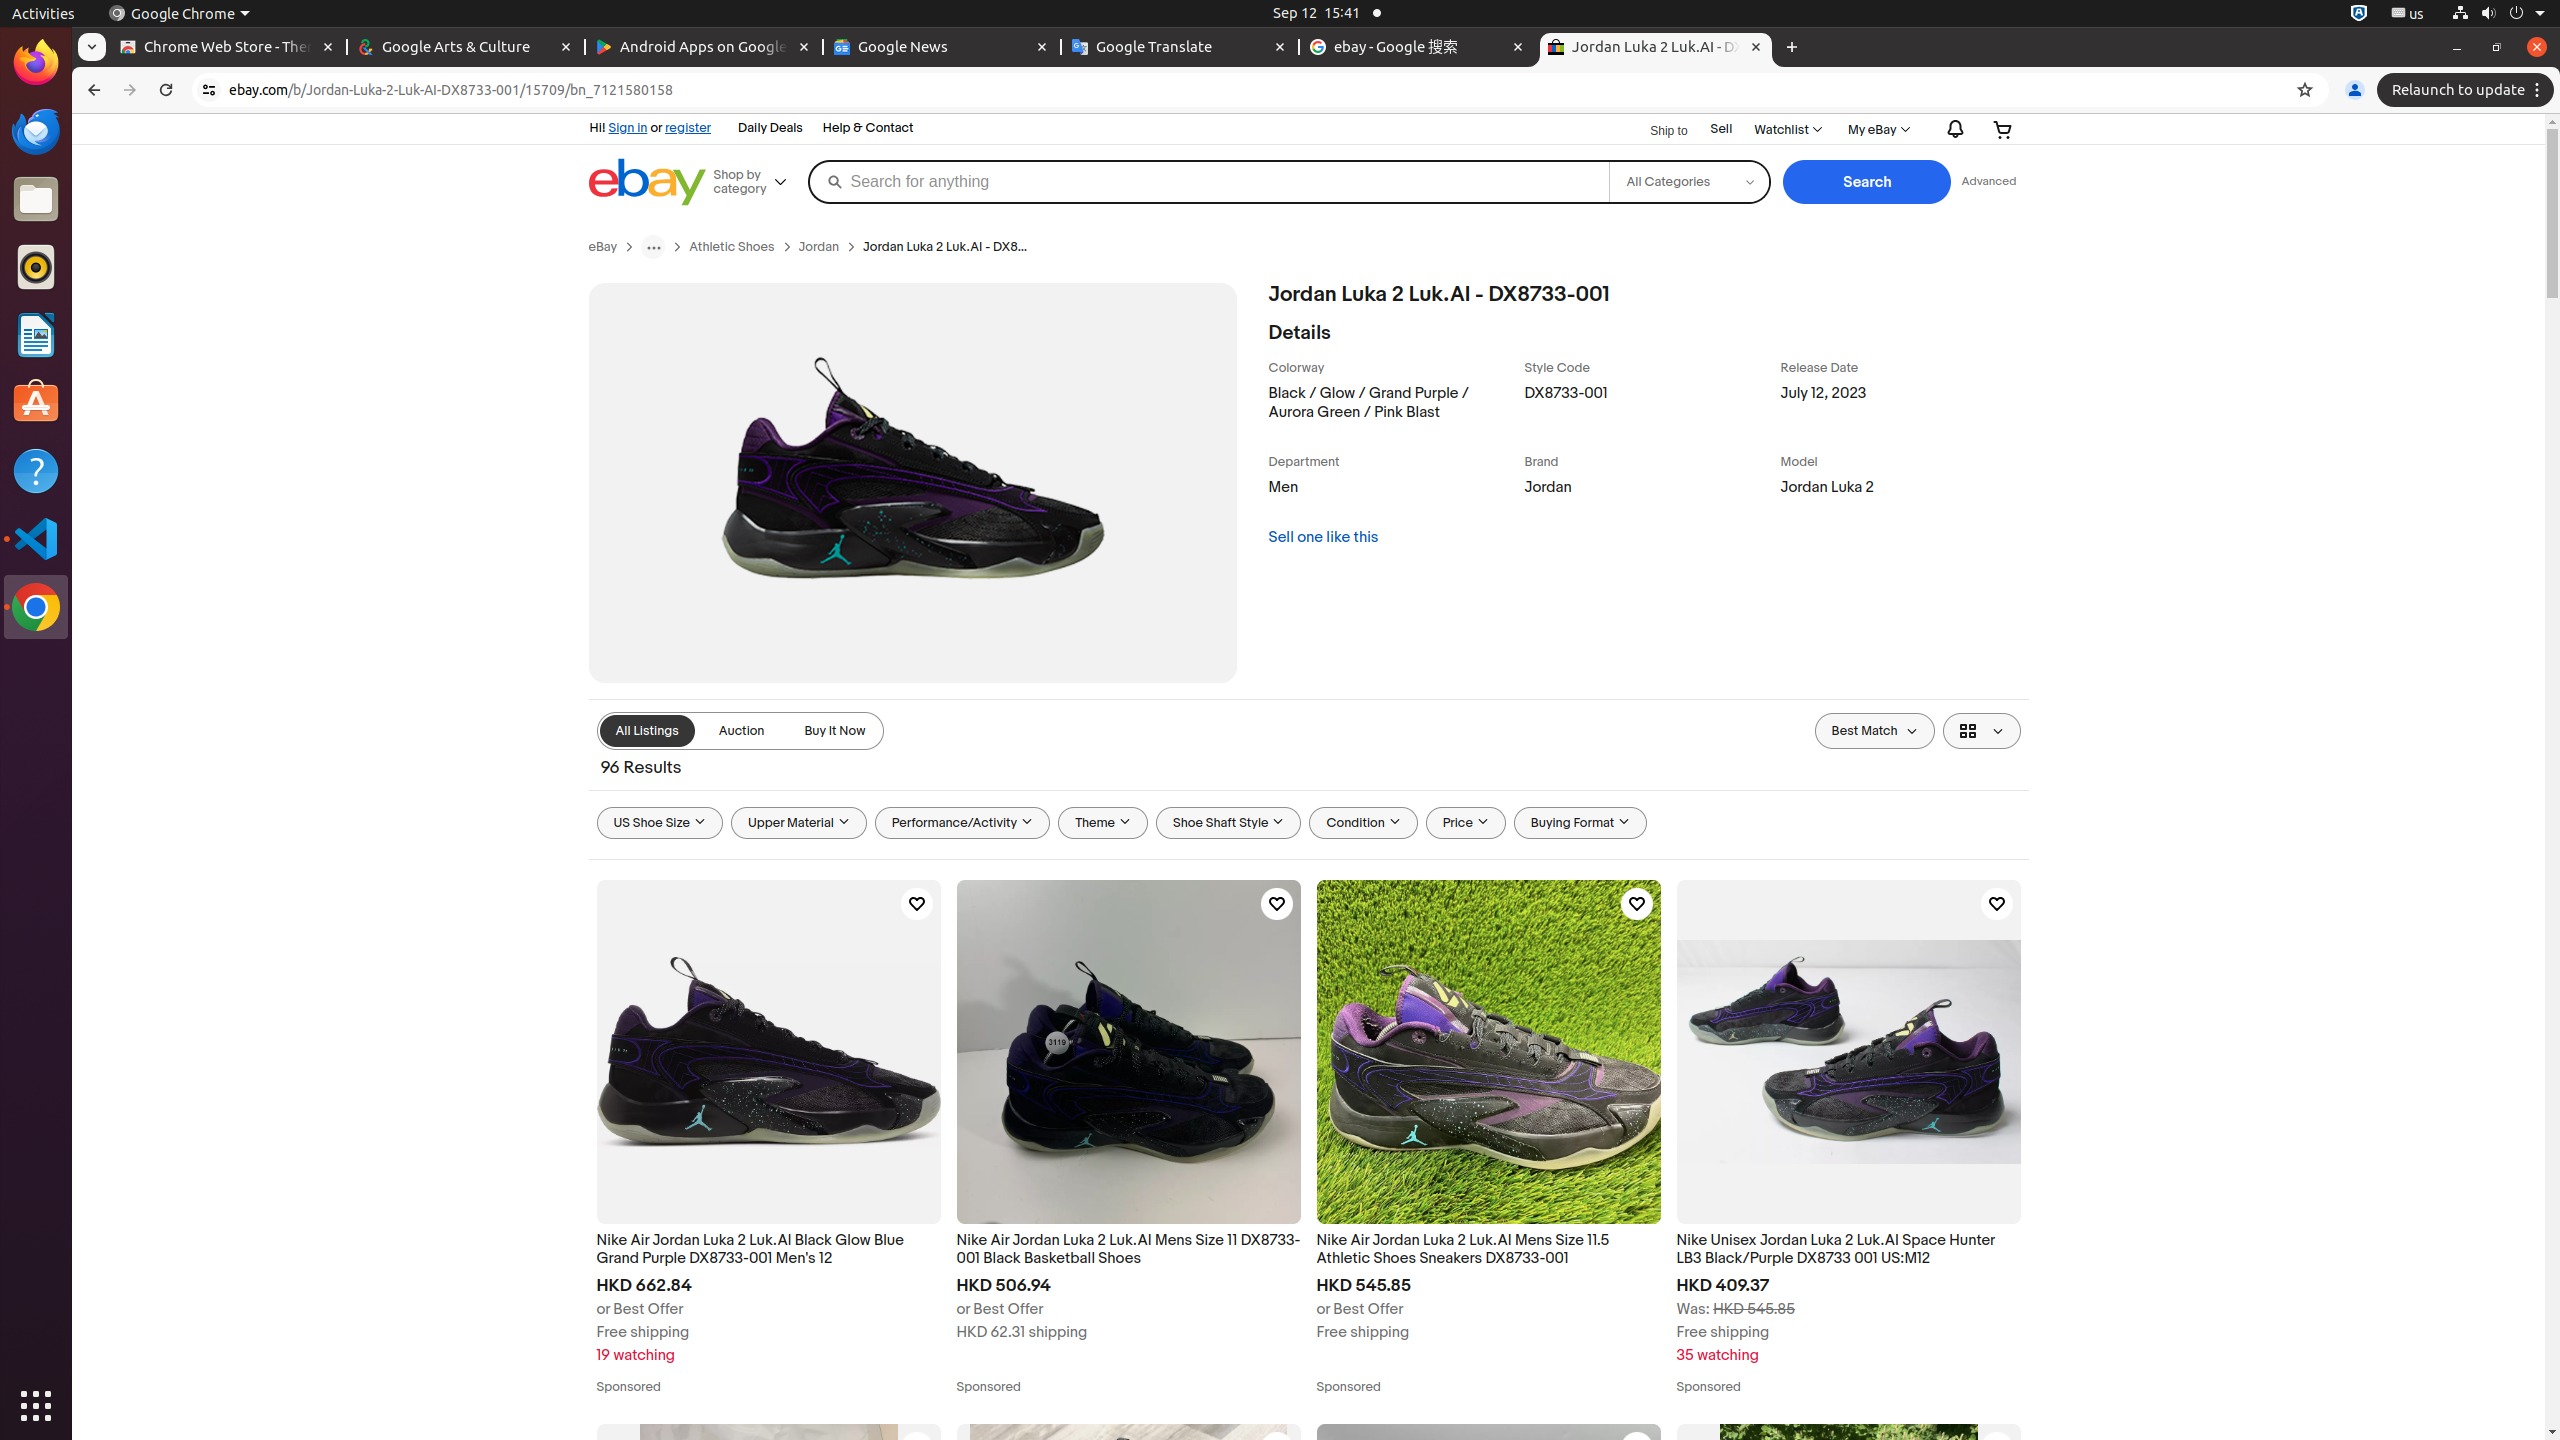  What do you see at coordinates (742, 731) in the screenshot?
I see `Auction` at bounding box center [742, 731].